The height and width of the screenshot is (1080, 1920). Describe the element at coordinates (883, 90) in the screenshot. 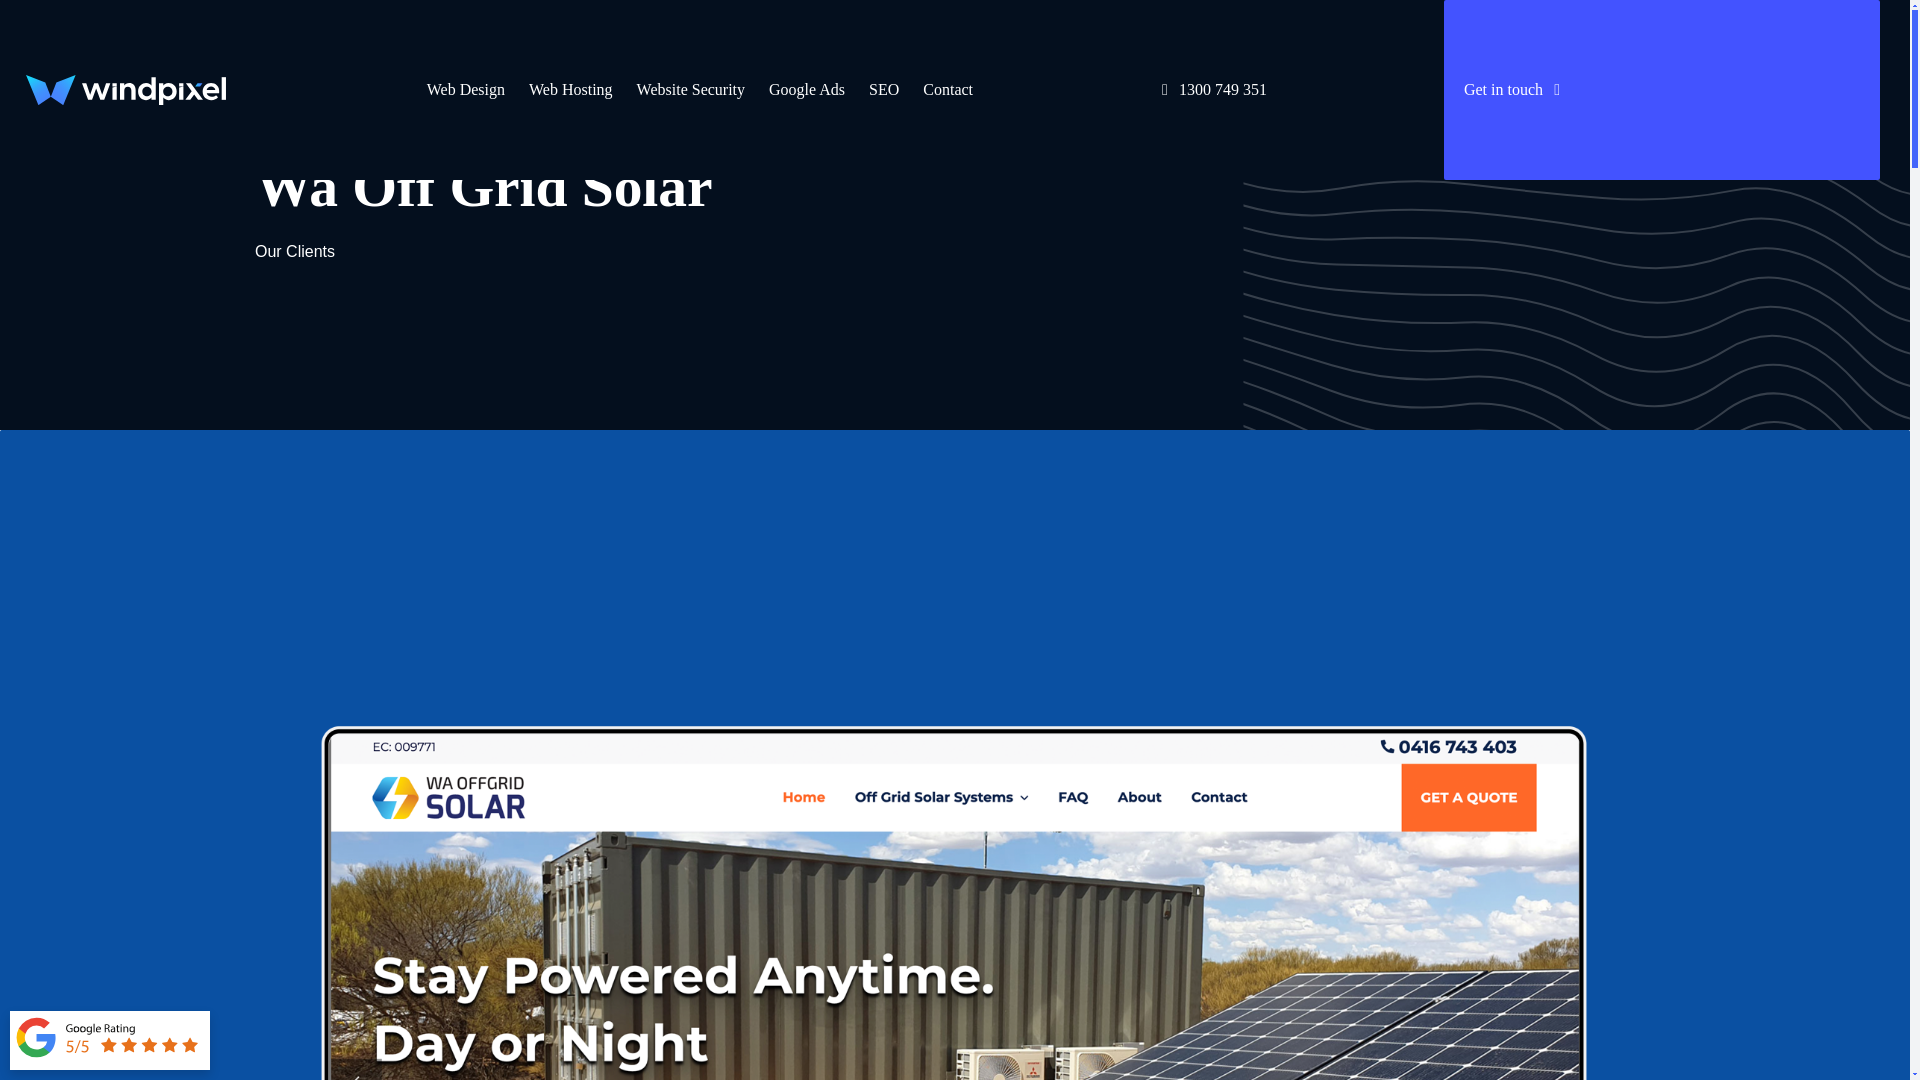

I see `SEO` at that location.